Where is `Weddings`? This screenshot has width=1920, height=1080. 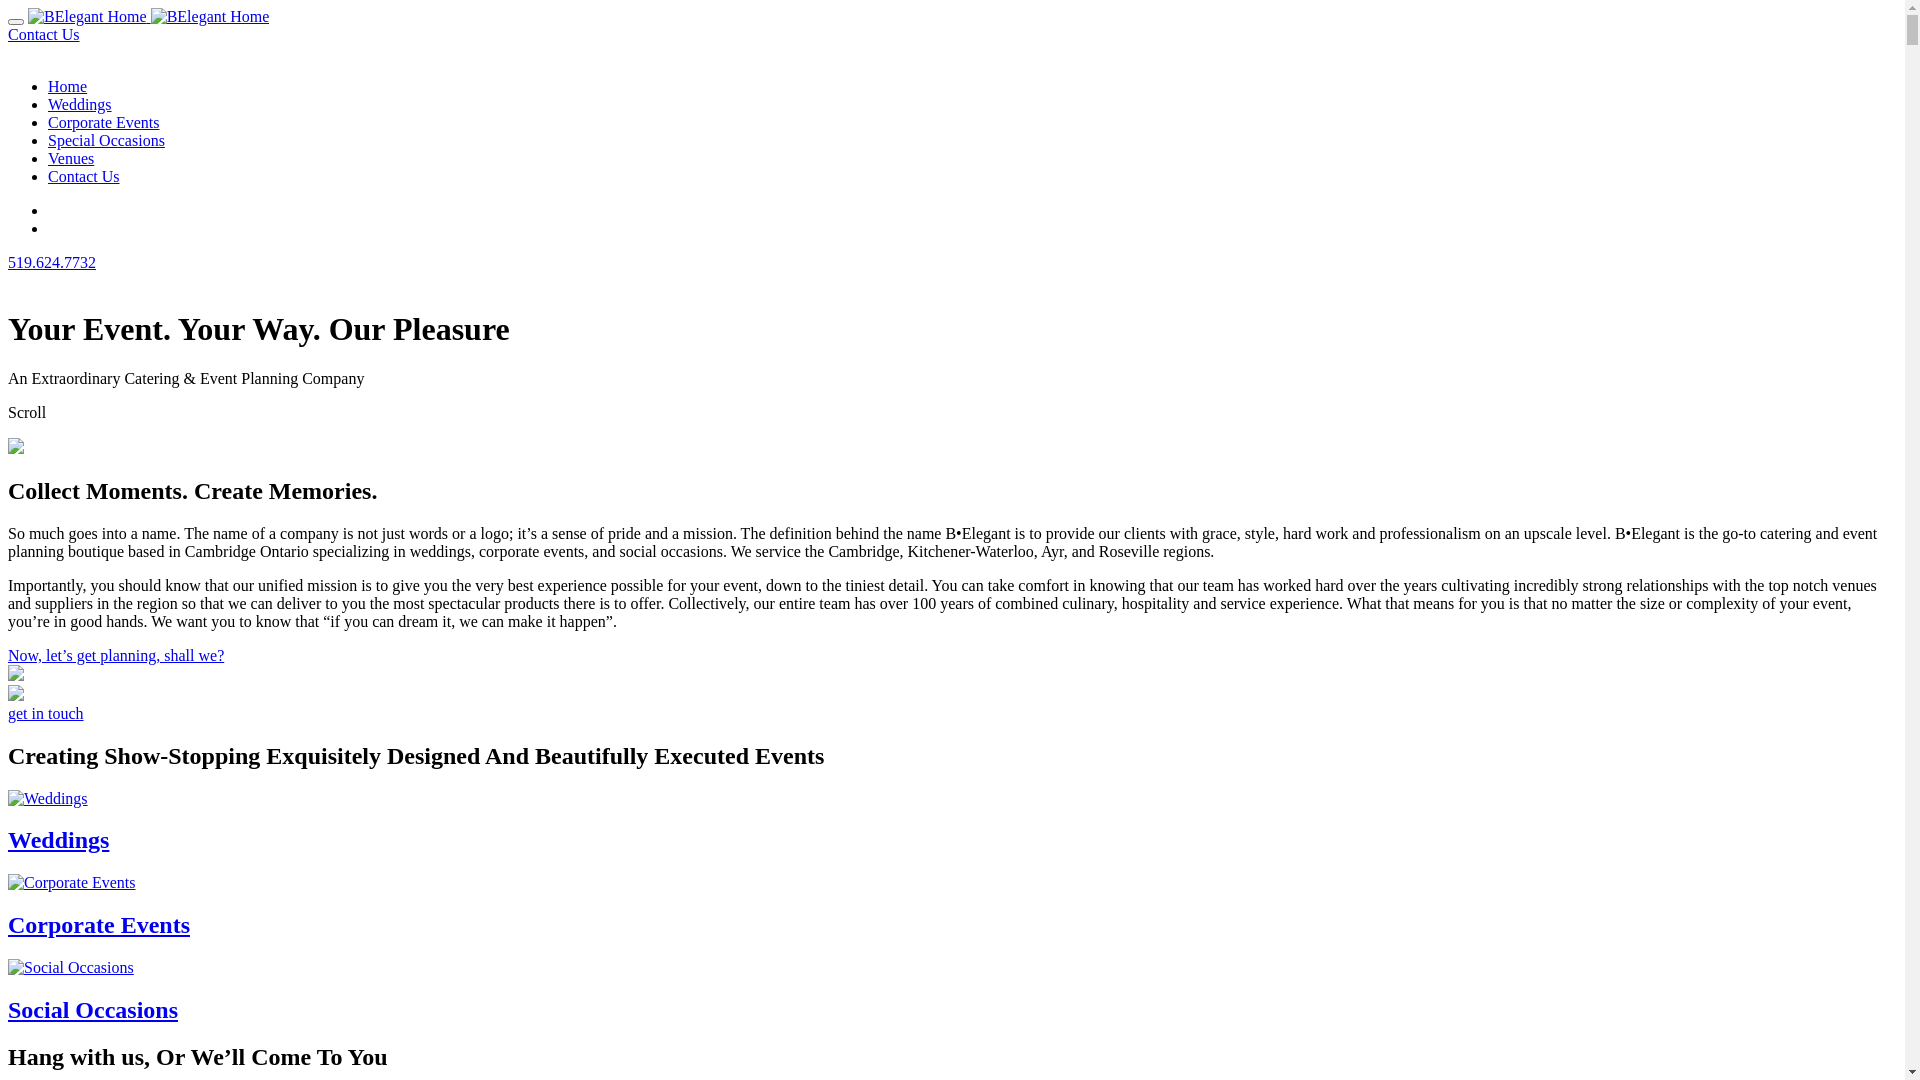 Weddings is located at coordinates (952, 822).